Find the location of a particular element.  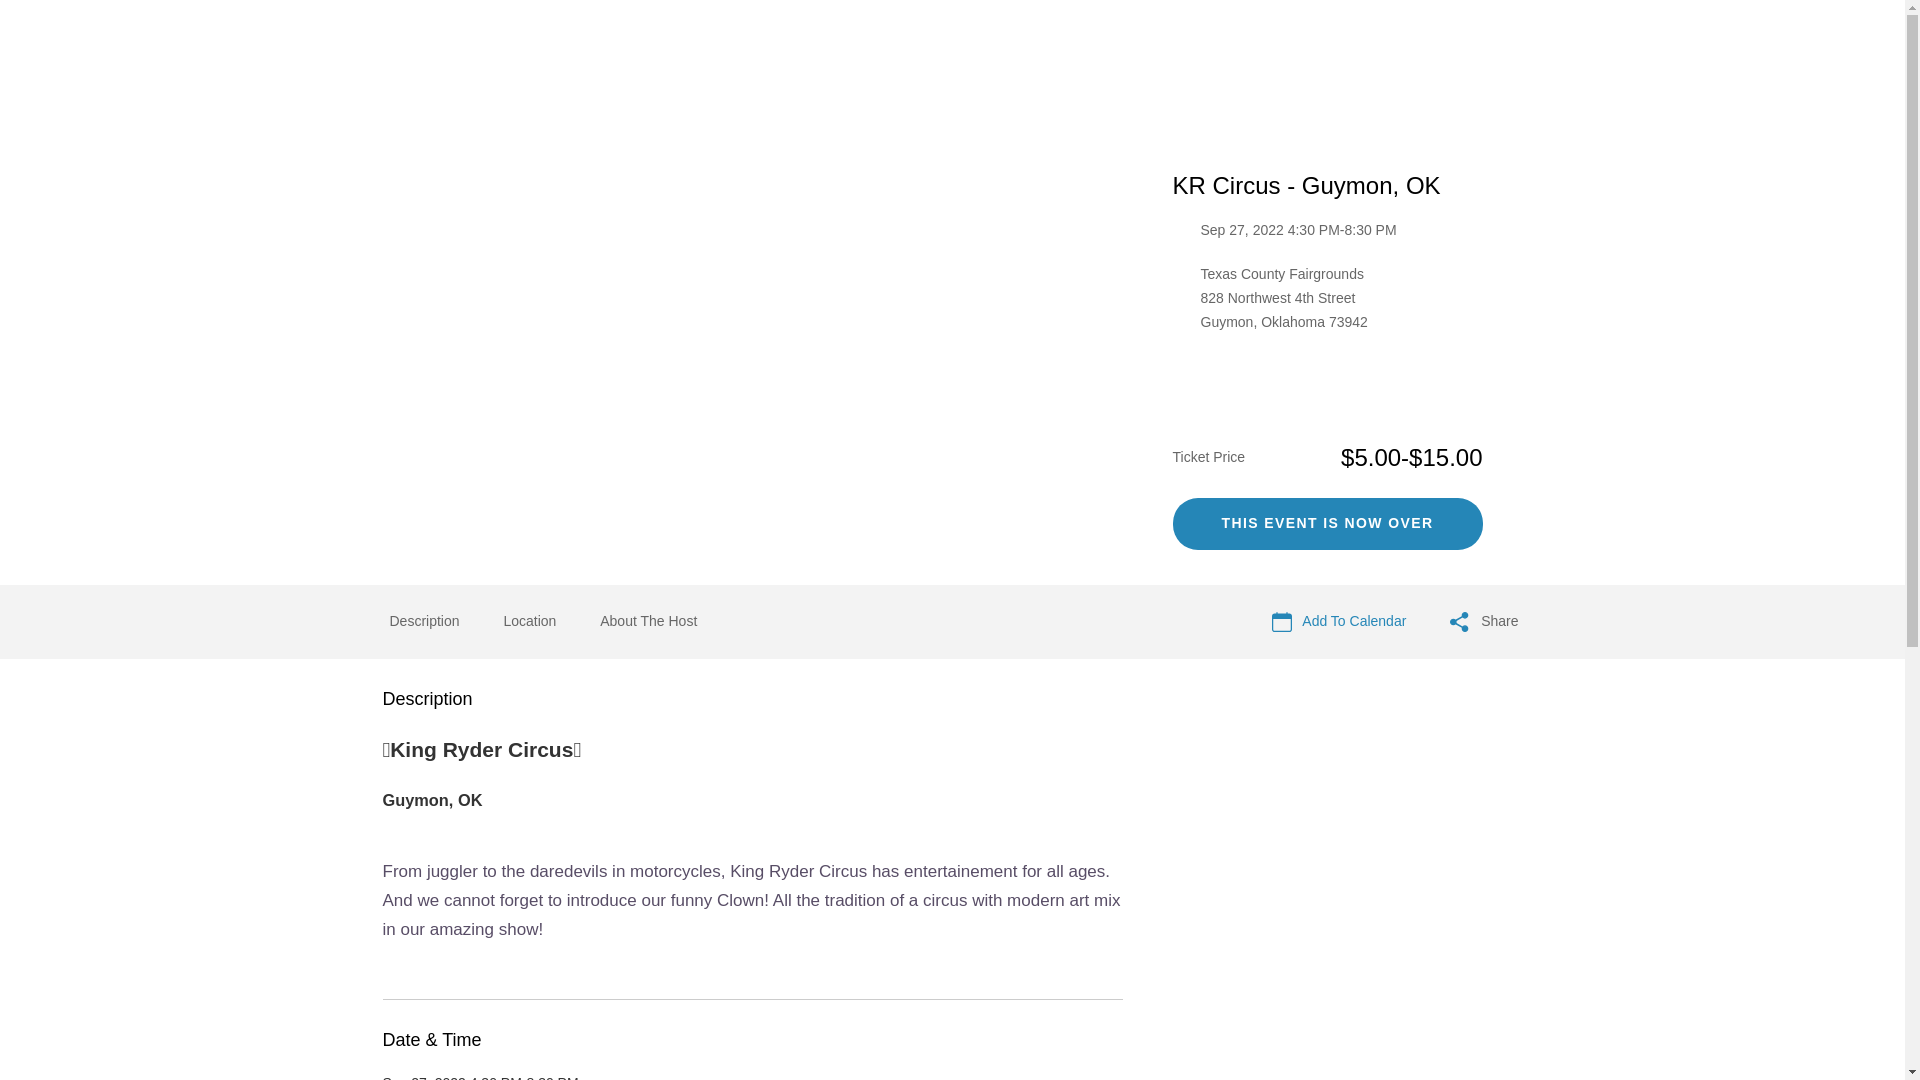

Location is located at coordinates (530, 622).